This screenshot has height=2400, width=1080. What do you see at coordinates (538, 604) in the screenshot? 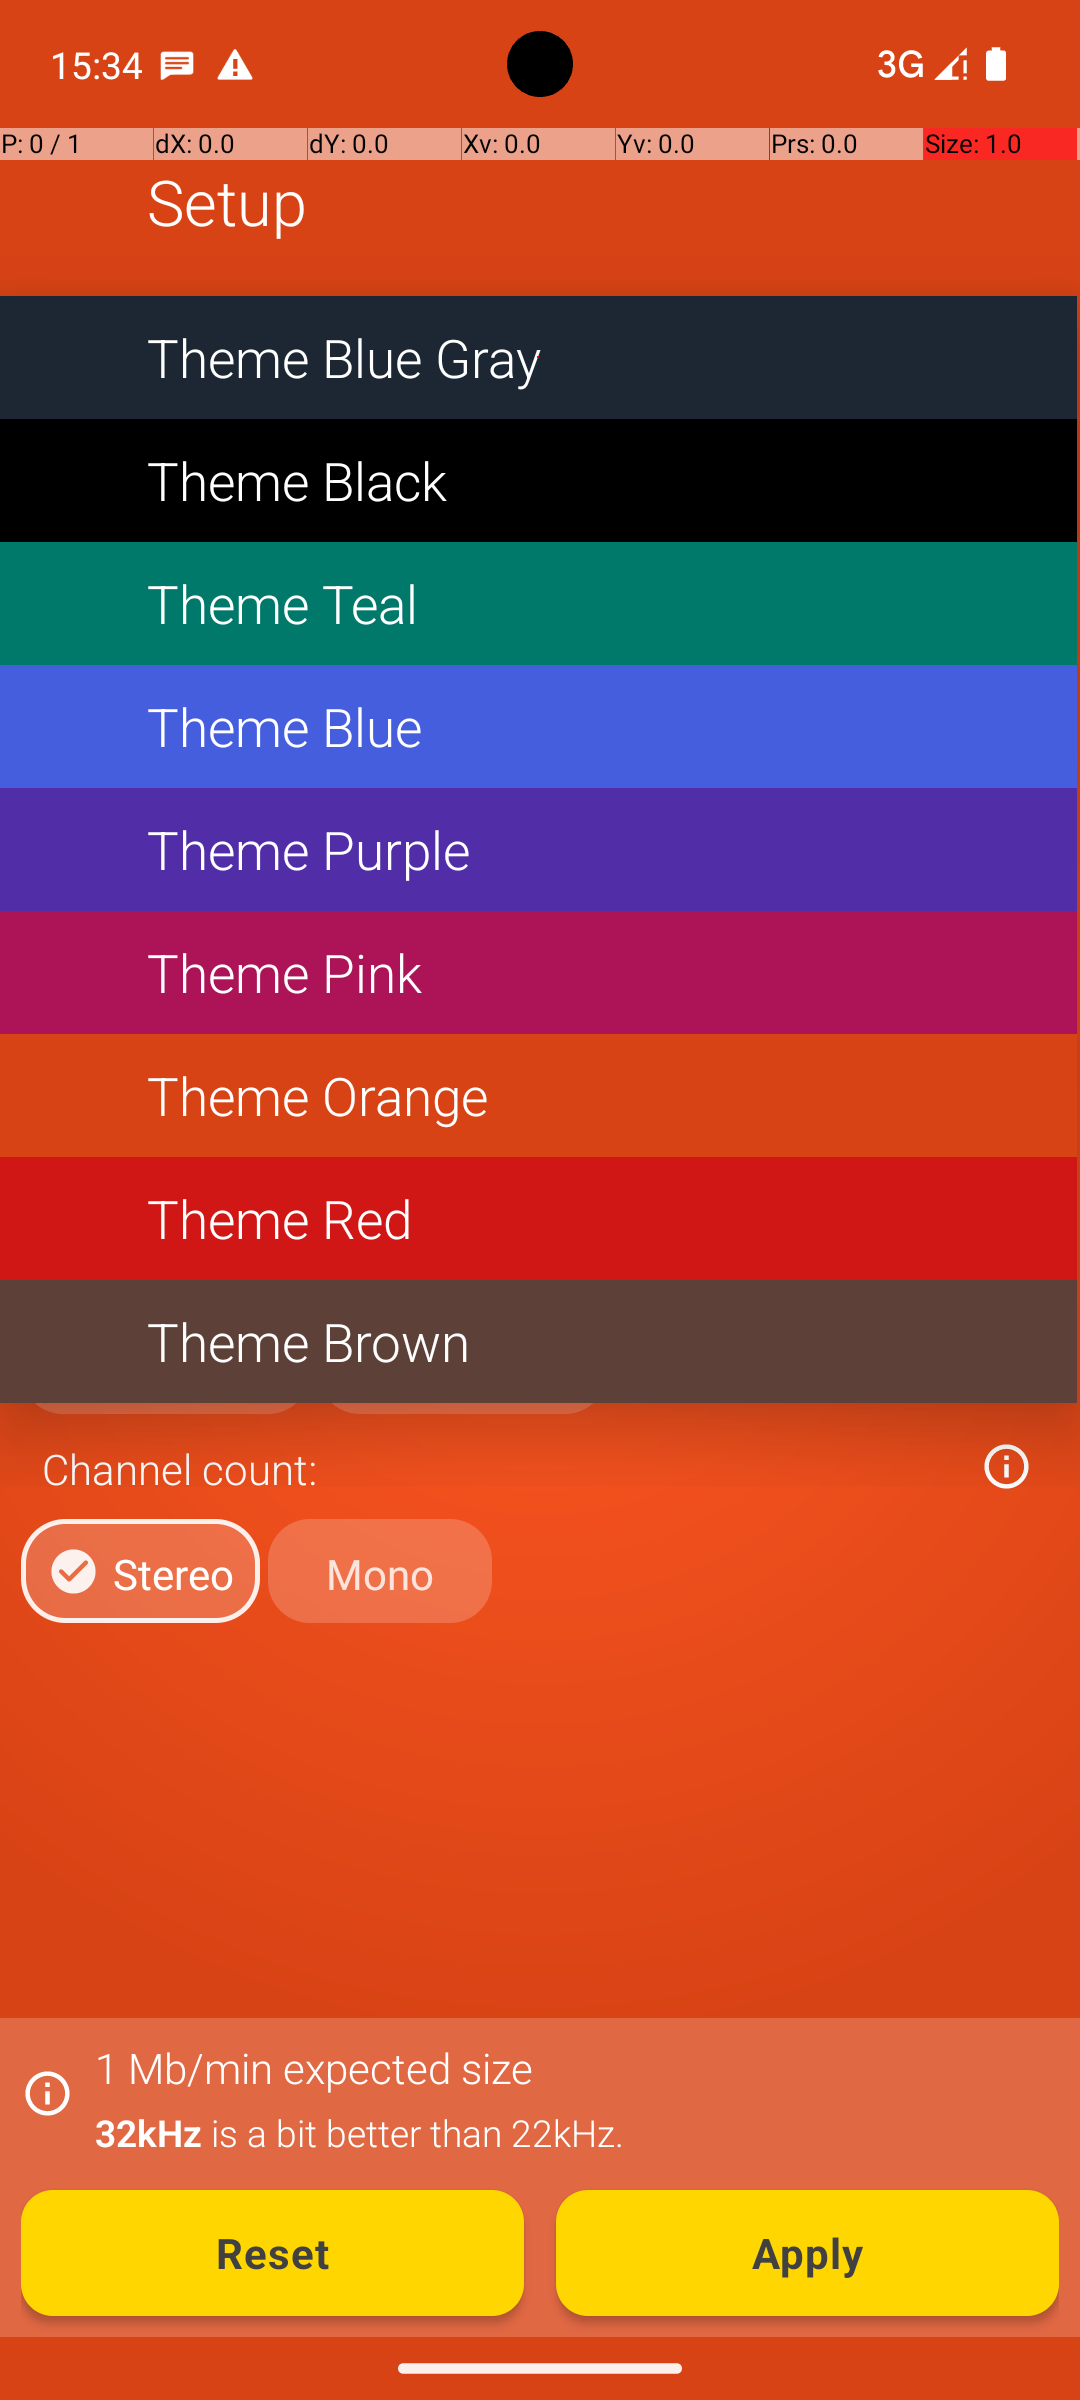
I see `Theme Teal` at bounding box center [538, 604].